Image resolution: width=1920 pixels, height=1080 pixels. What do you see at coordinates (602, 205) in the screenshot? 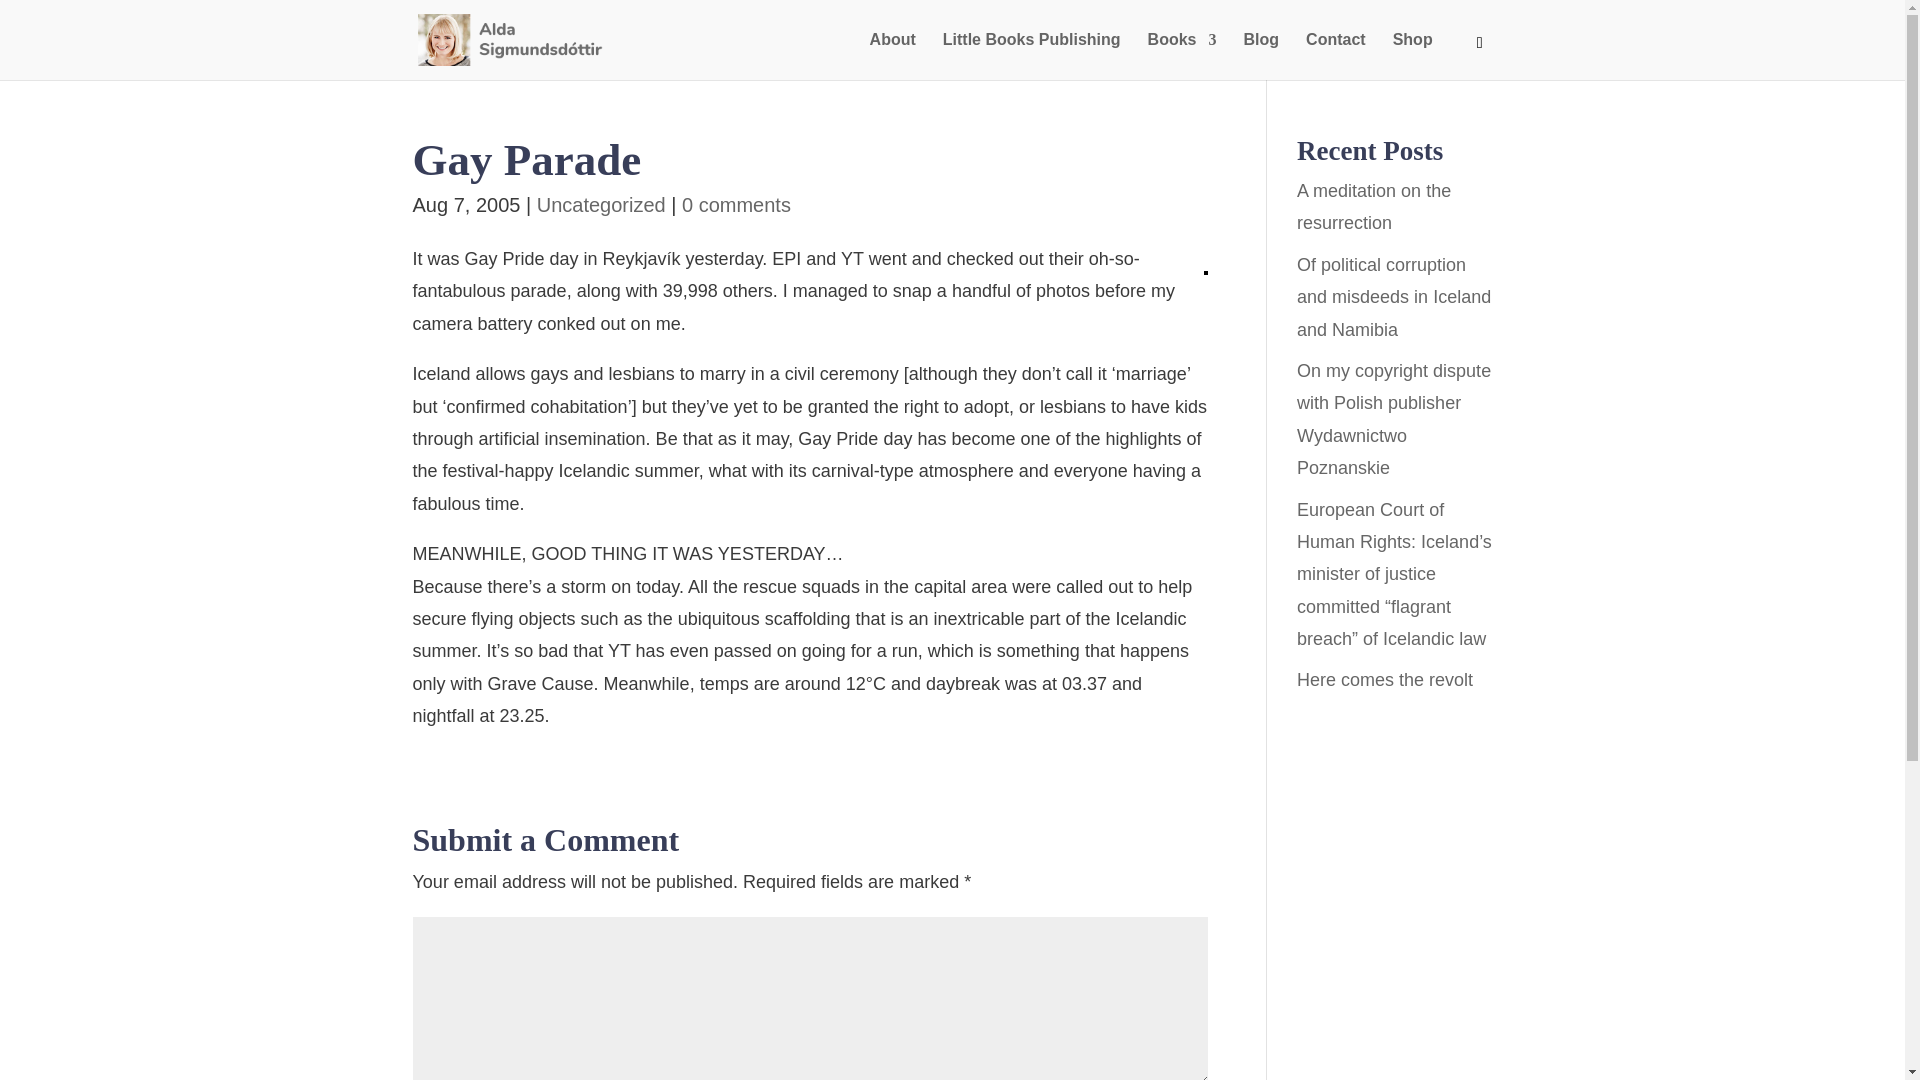
I see `Uncategorized` at bounding box center [602, 205].